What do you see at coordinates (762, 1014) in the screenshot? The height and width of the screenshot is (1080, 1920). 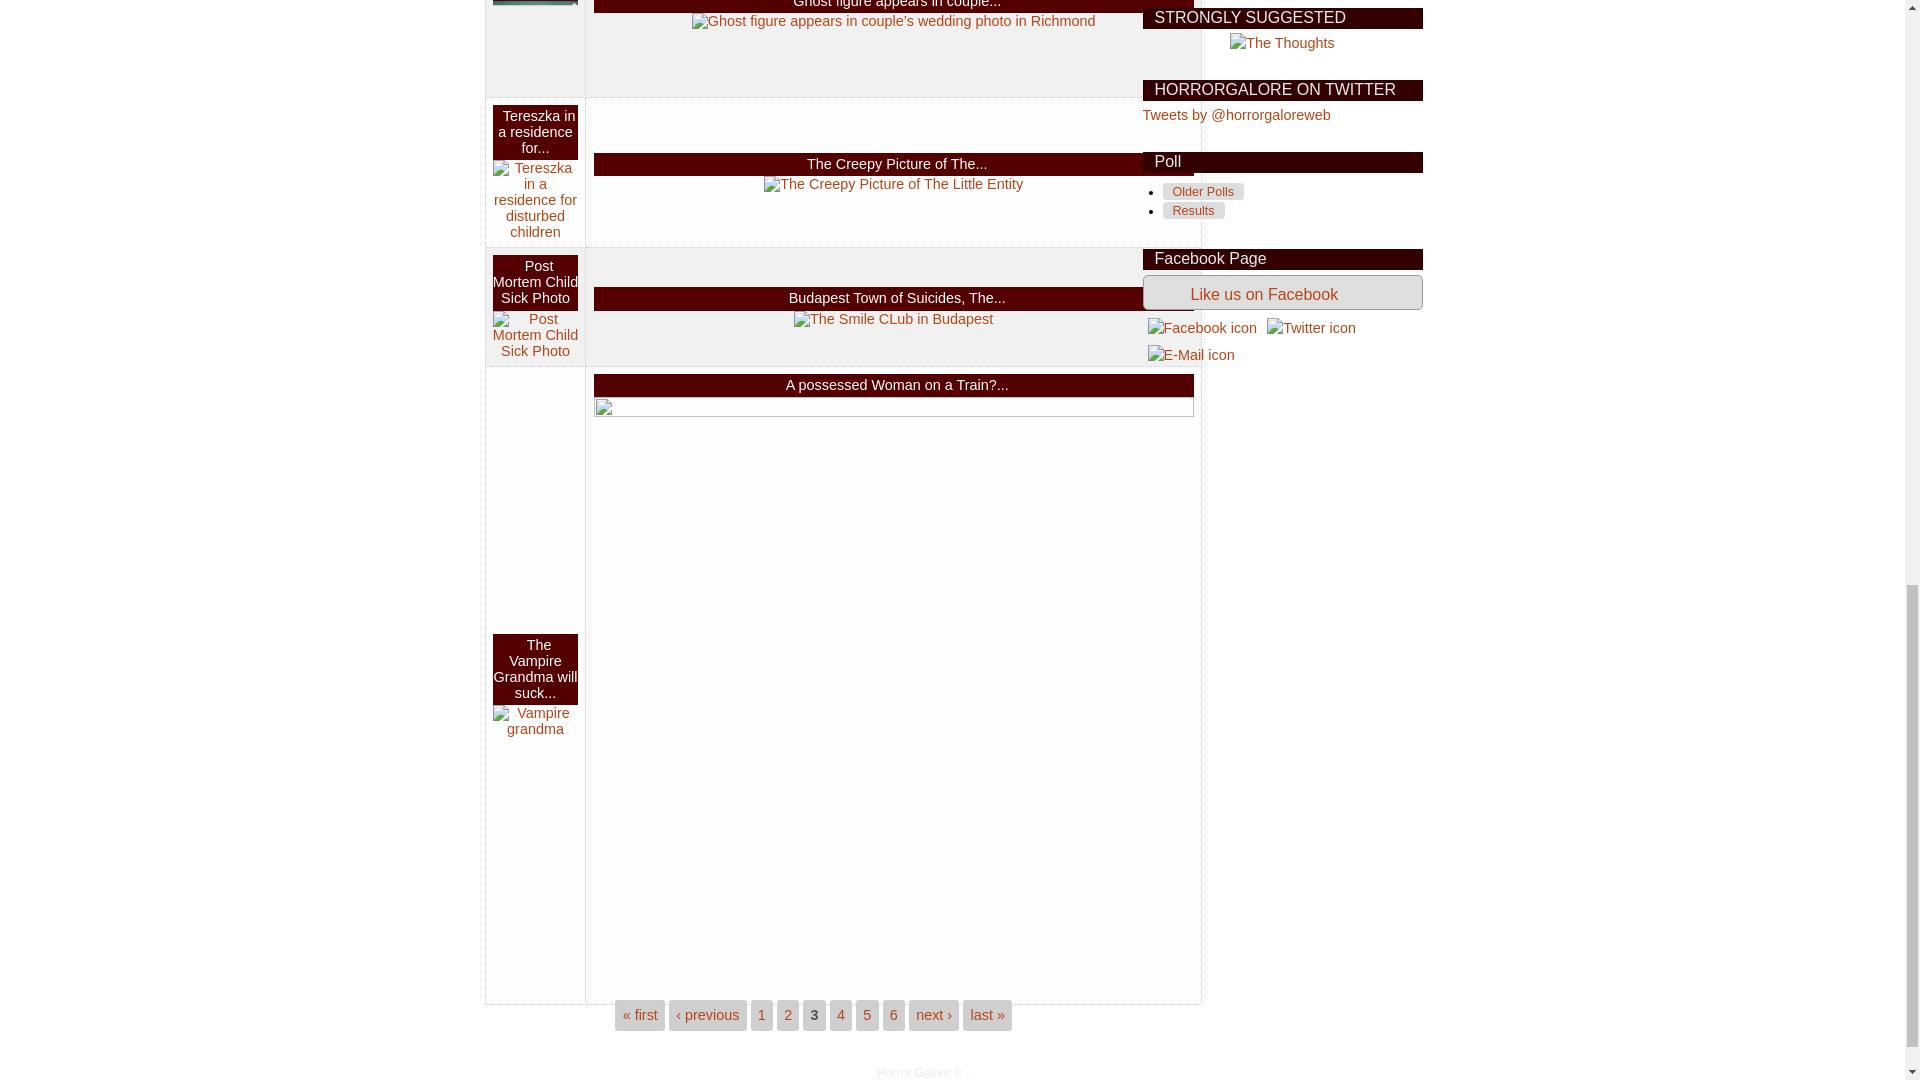 I see `1` at bounding box center [762, 1014].